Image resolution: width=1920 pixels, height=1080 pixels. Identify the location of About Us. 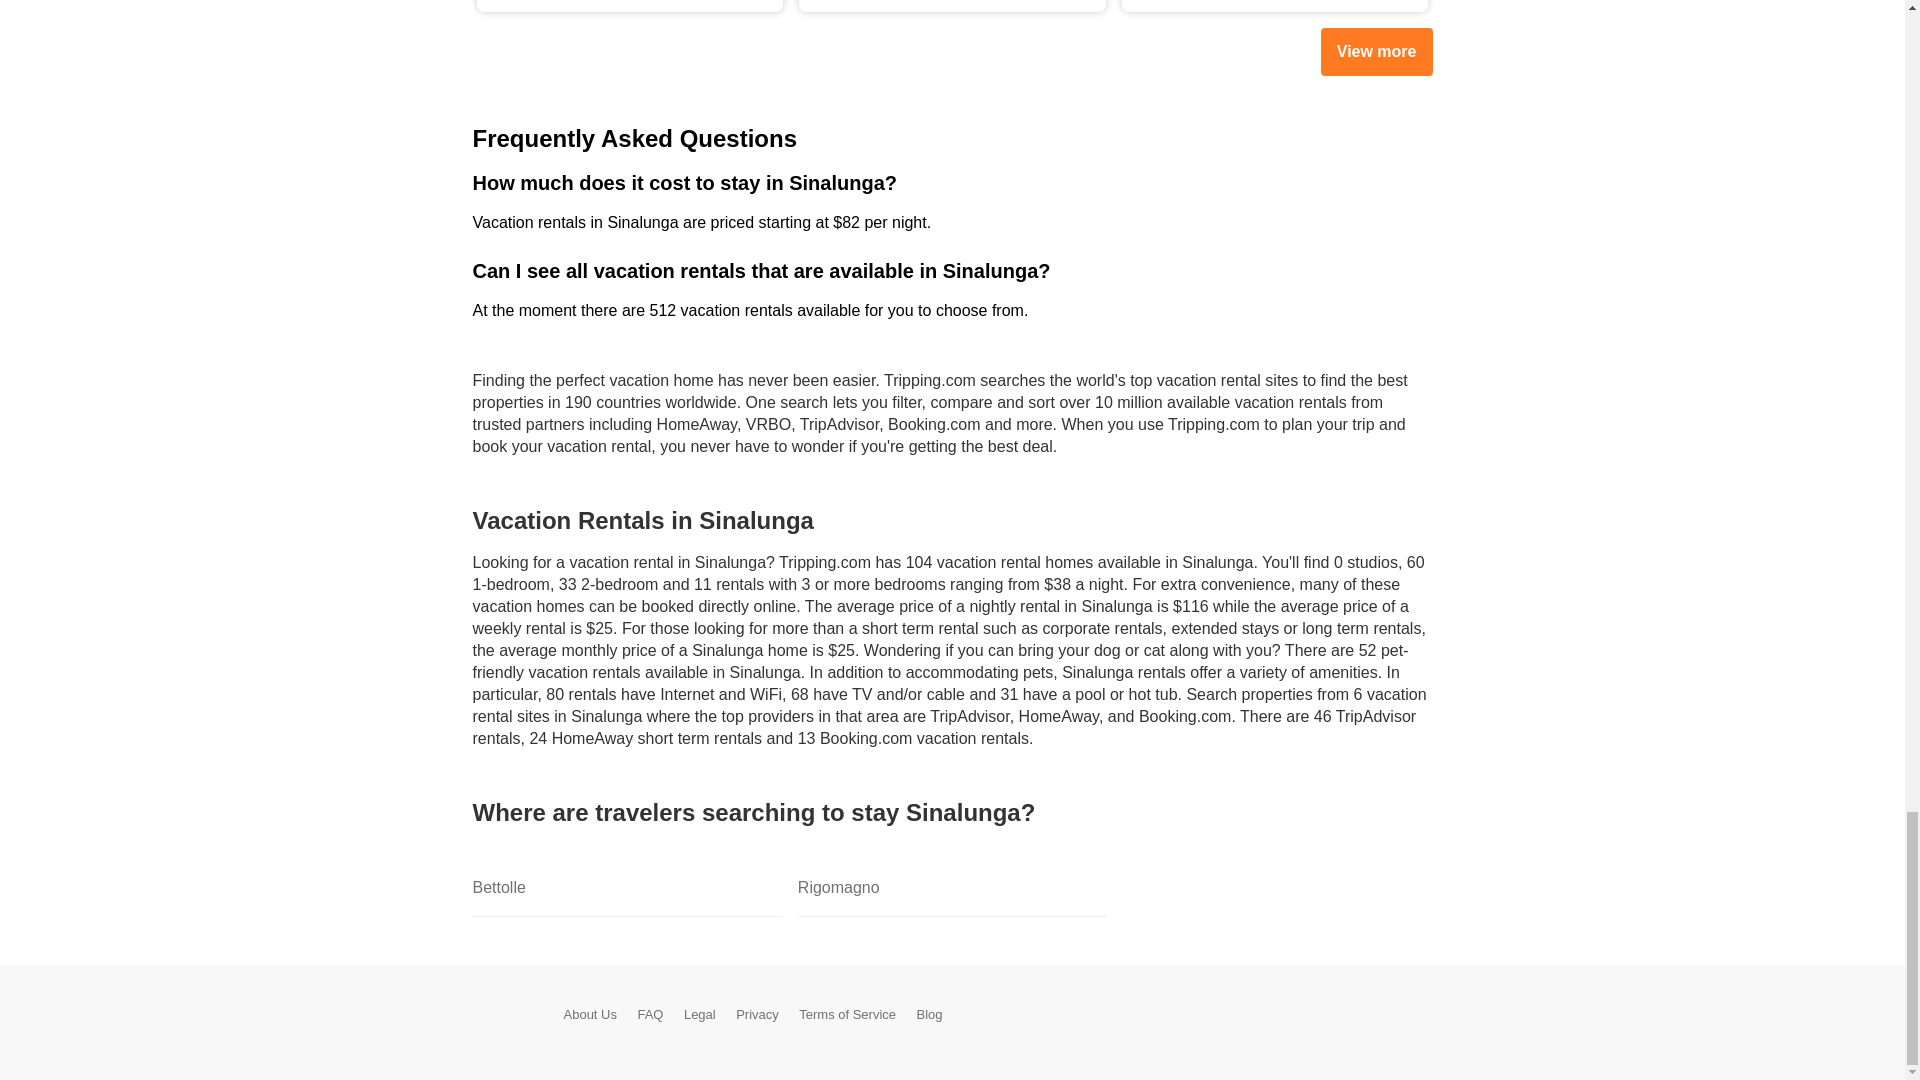
(590, 1014).